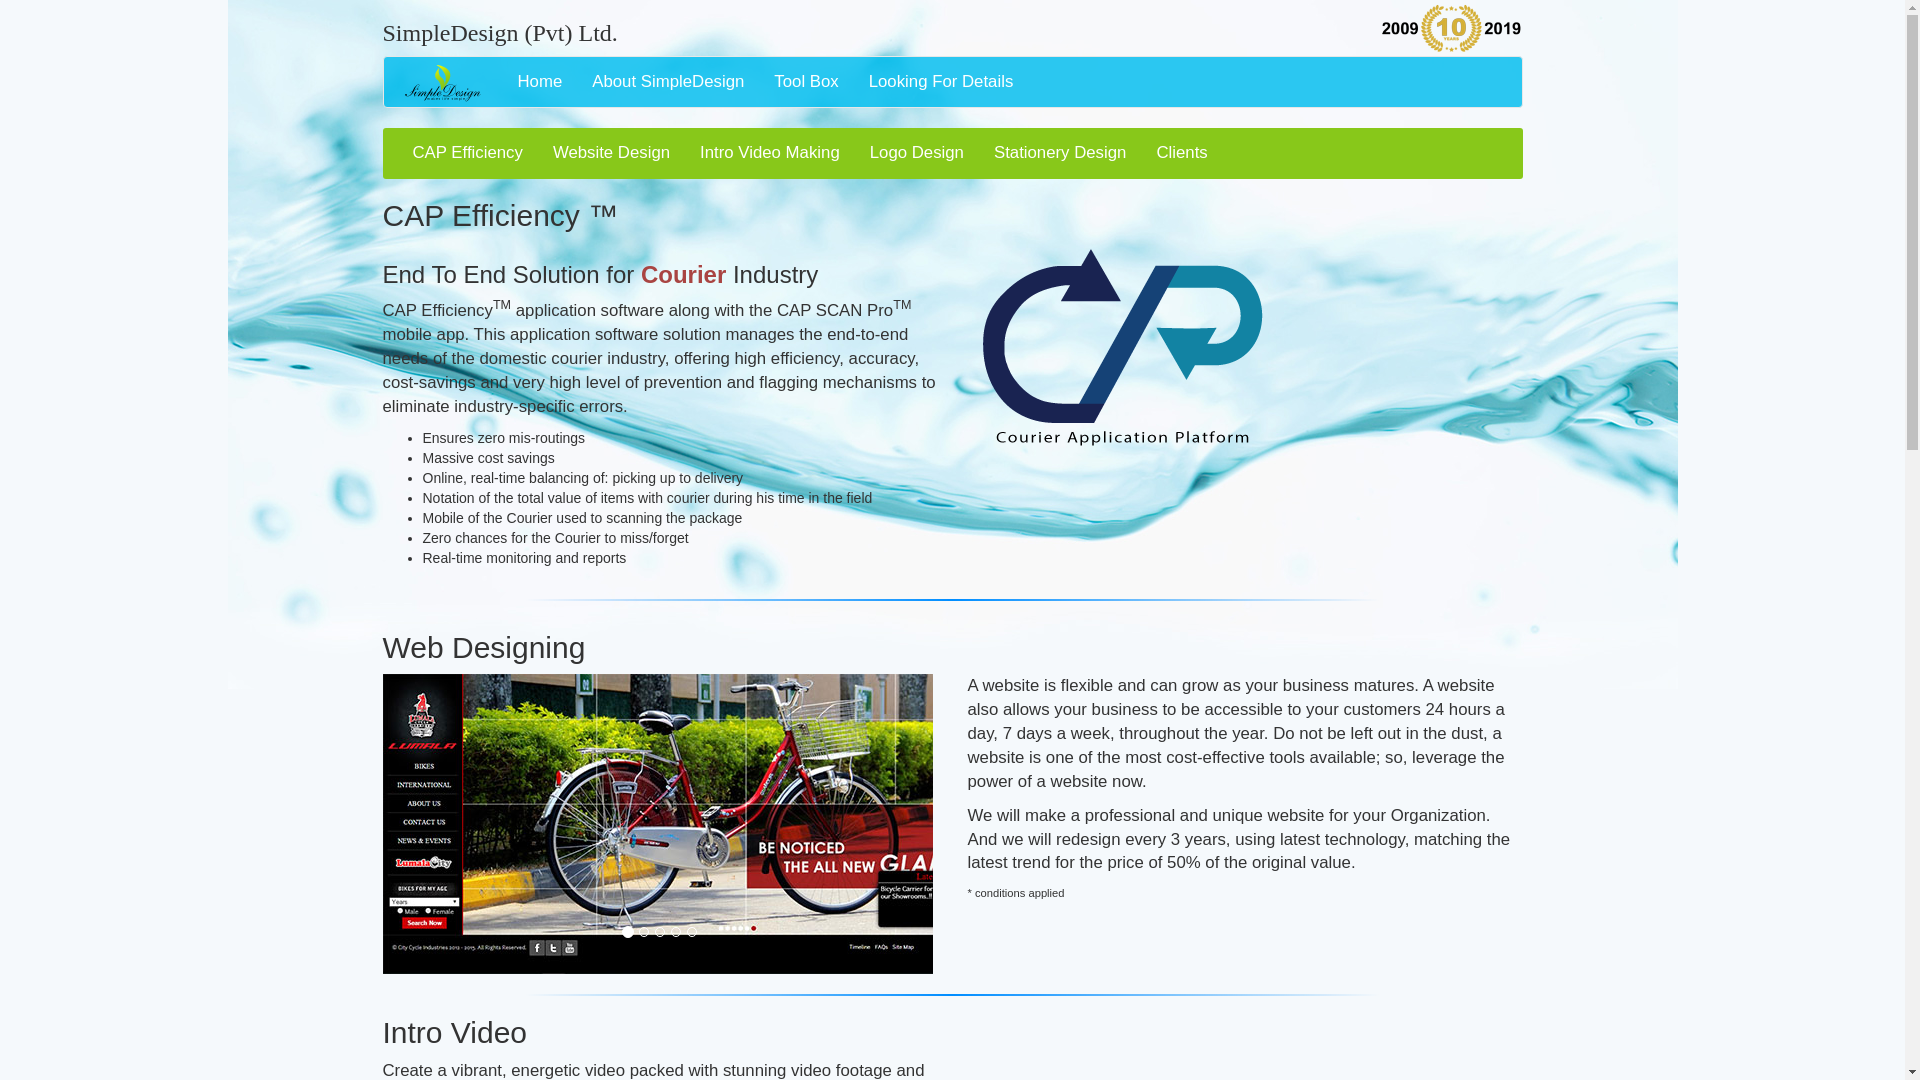 The width and height of the screenshot is (1920, 1080). Describe the element at coordinates (942, 82) in the screenshot. I see `Looking For Details` at that location.